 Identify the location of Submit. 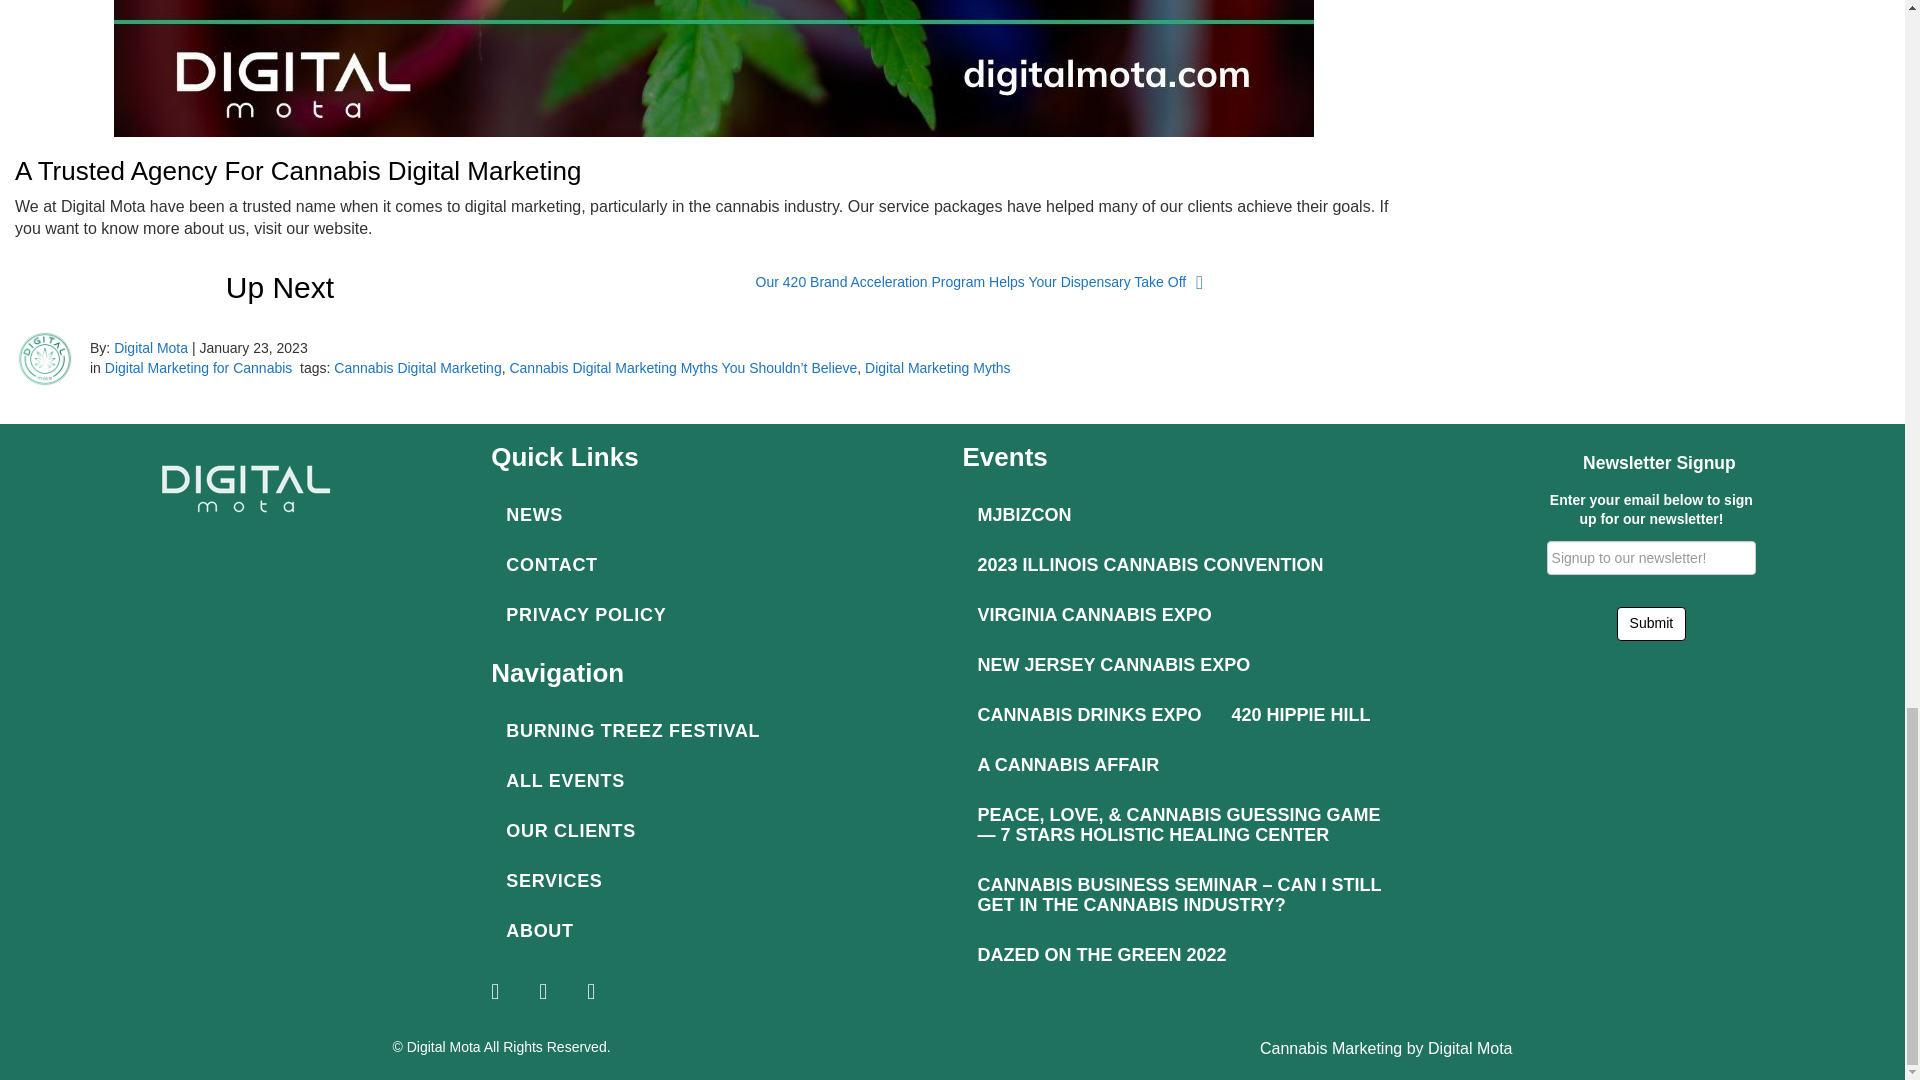
(1652, 624).